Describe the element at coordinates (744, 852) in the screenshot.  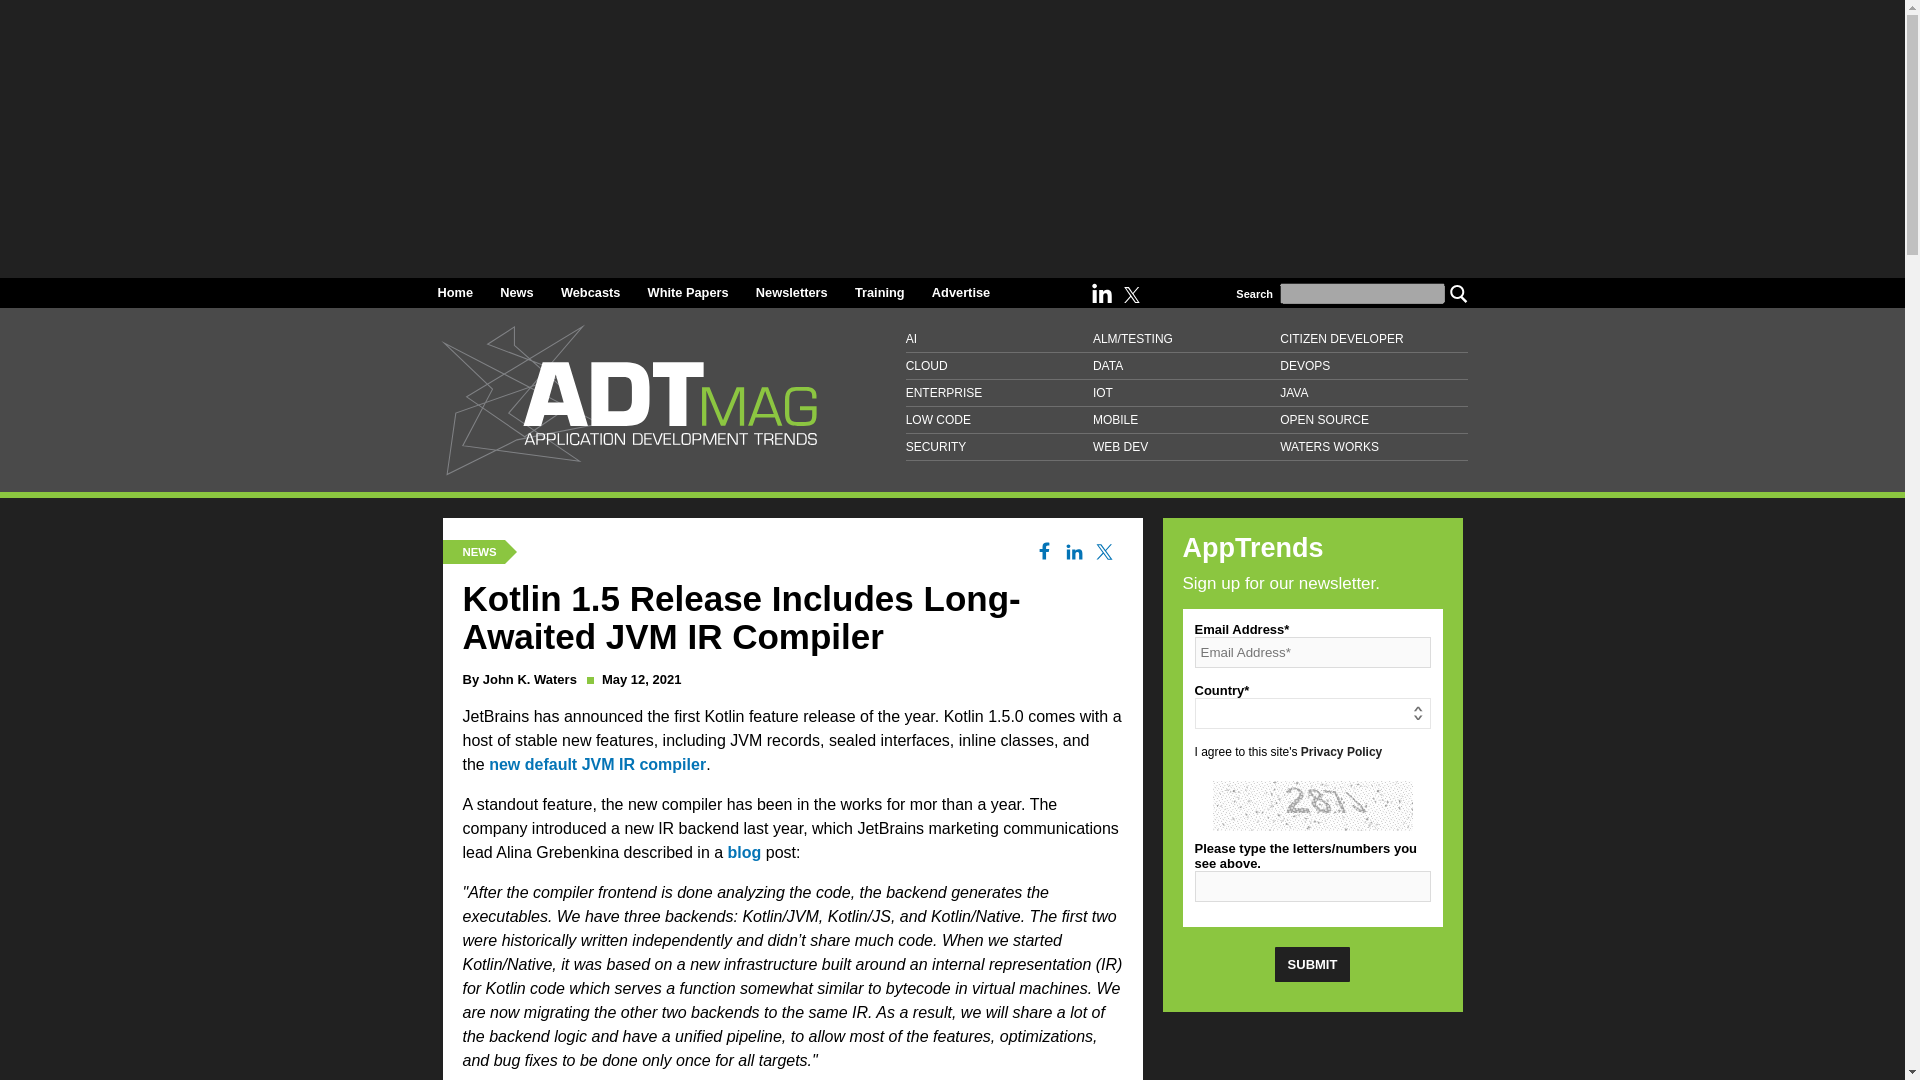
I see `blog` at that location.